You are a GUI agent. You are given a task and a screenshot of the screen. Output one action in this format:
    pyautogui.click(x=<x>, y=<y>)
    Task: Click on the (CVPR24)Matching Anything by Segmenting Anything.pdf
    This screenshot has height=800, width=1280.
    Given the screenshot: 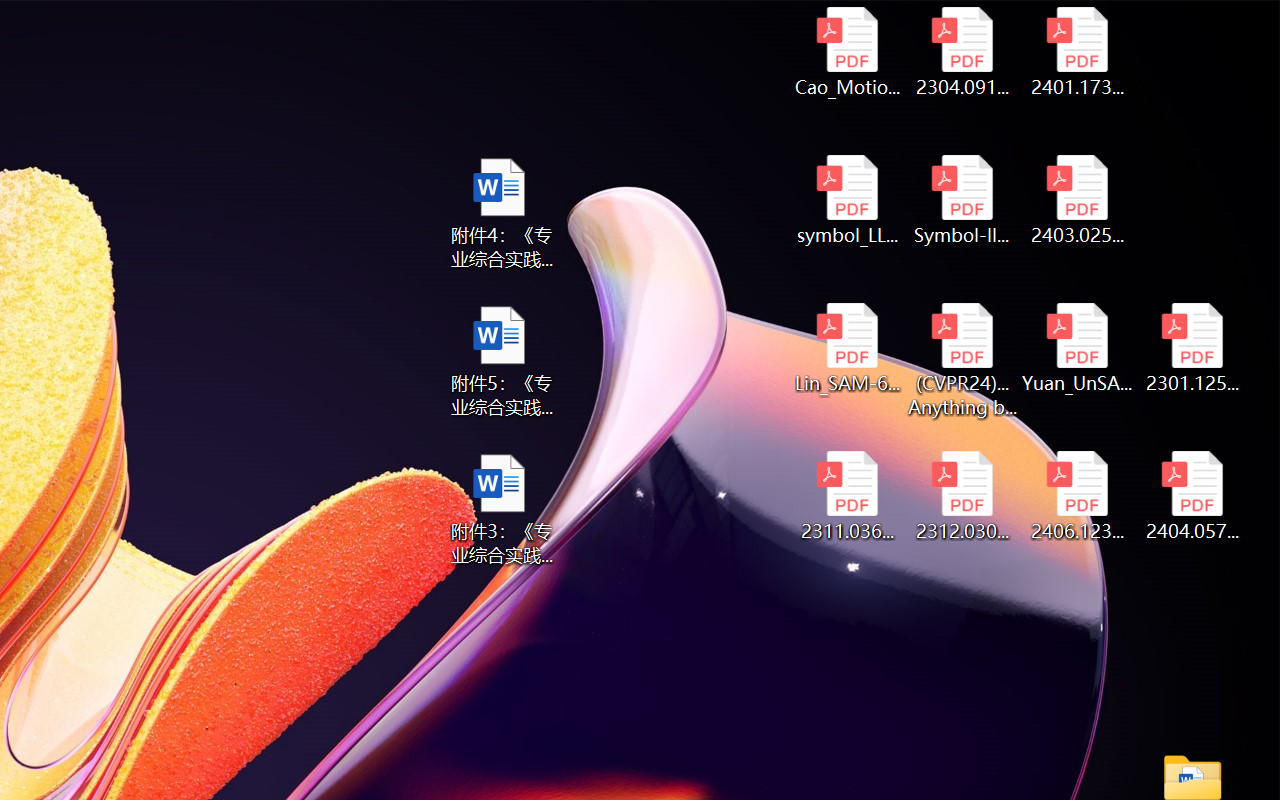 What is the action you would take?
    pyautogui.click(x=962, y=360)
    